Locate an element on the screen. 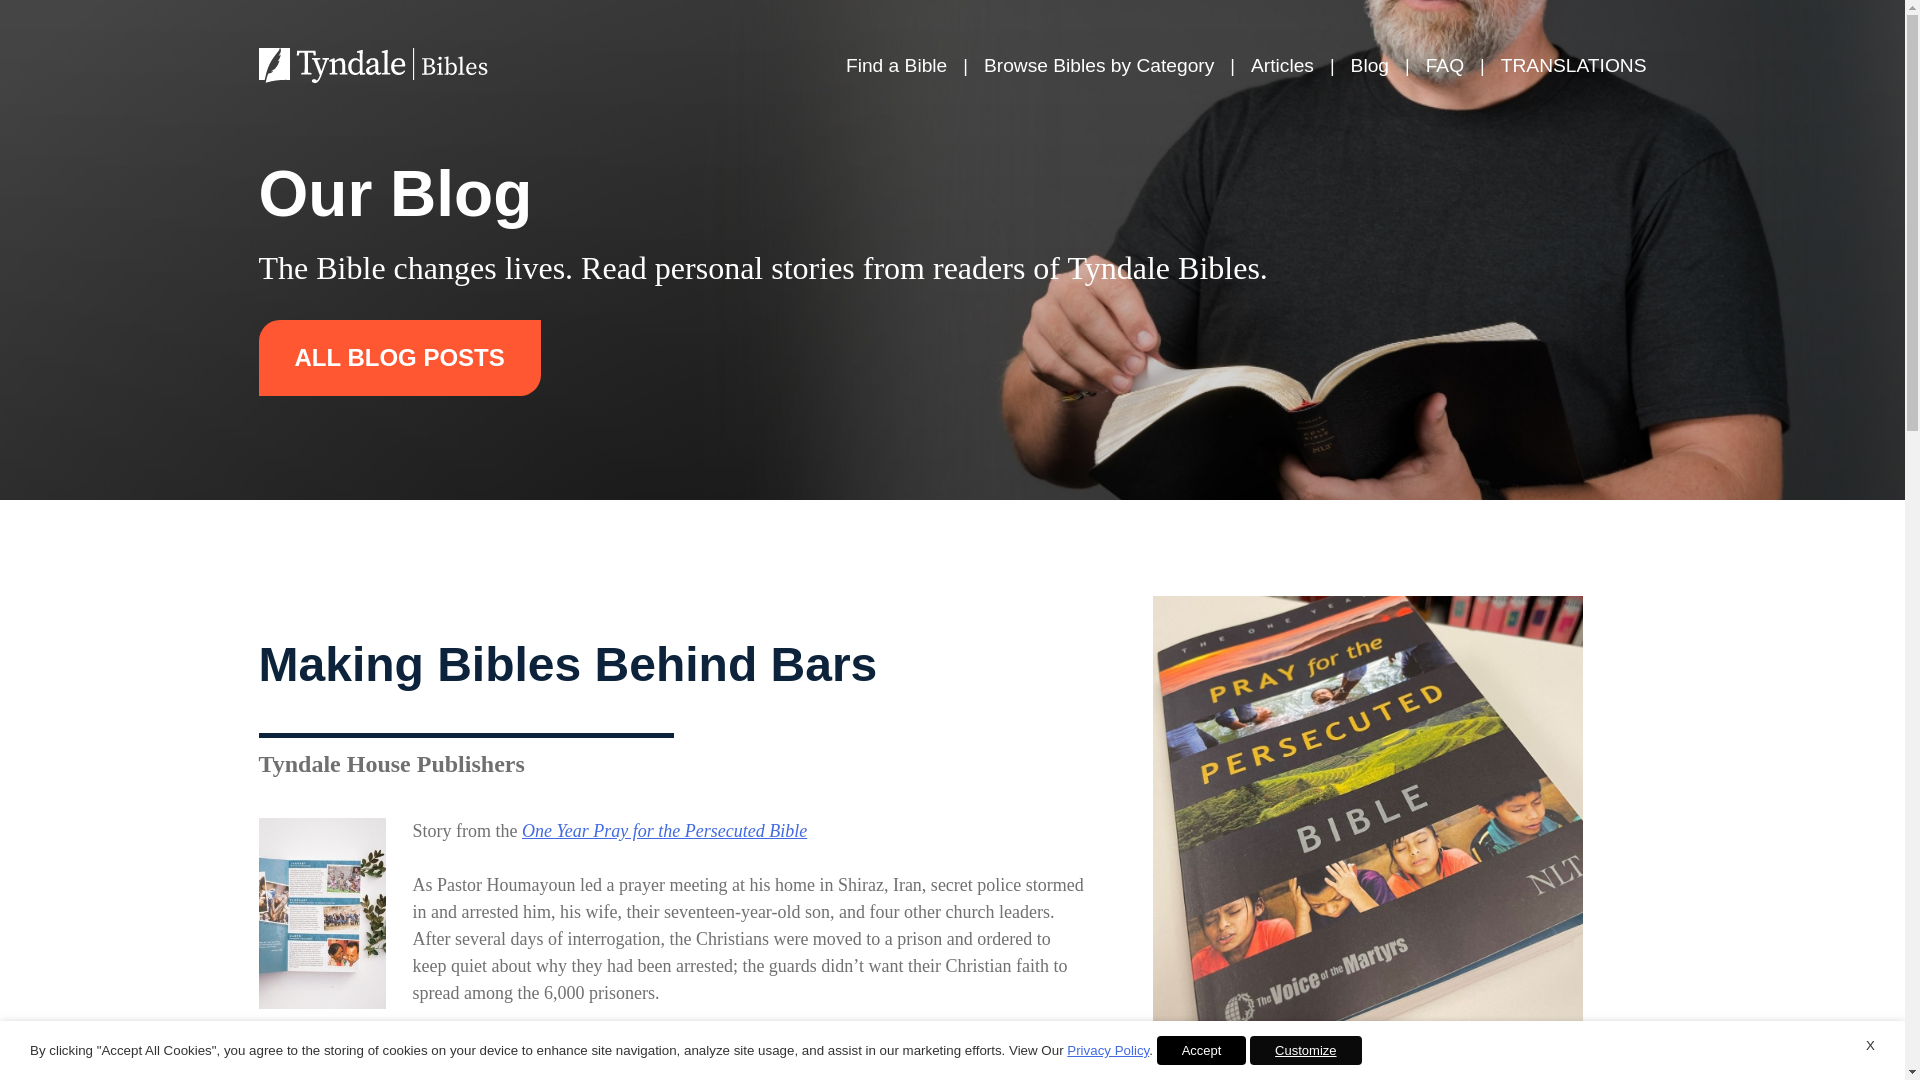 The height and width of the screenshot is (1080, 1920). Browse Bibles by Category is located at coordinates (1098, 66).